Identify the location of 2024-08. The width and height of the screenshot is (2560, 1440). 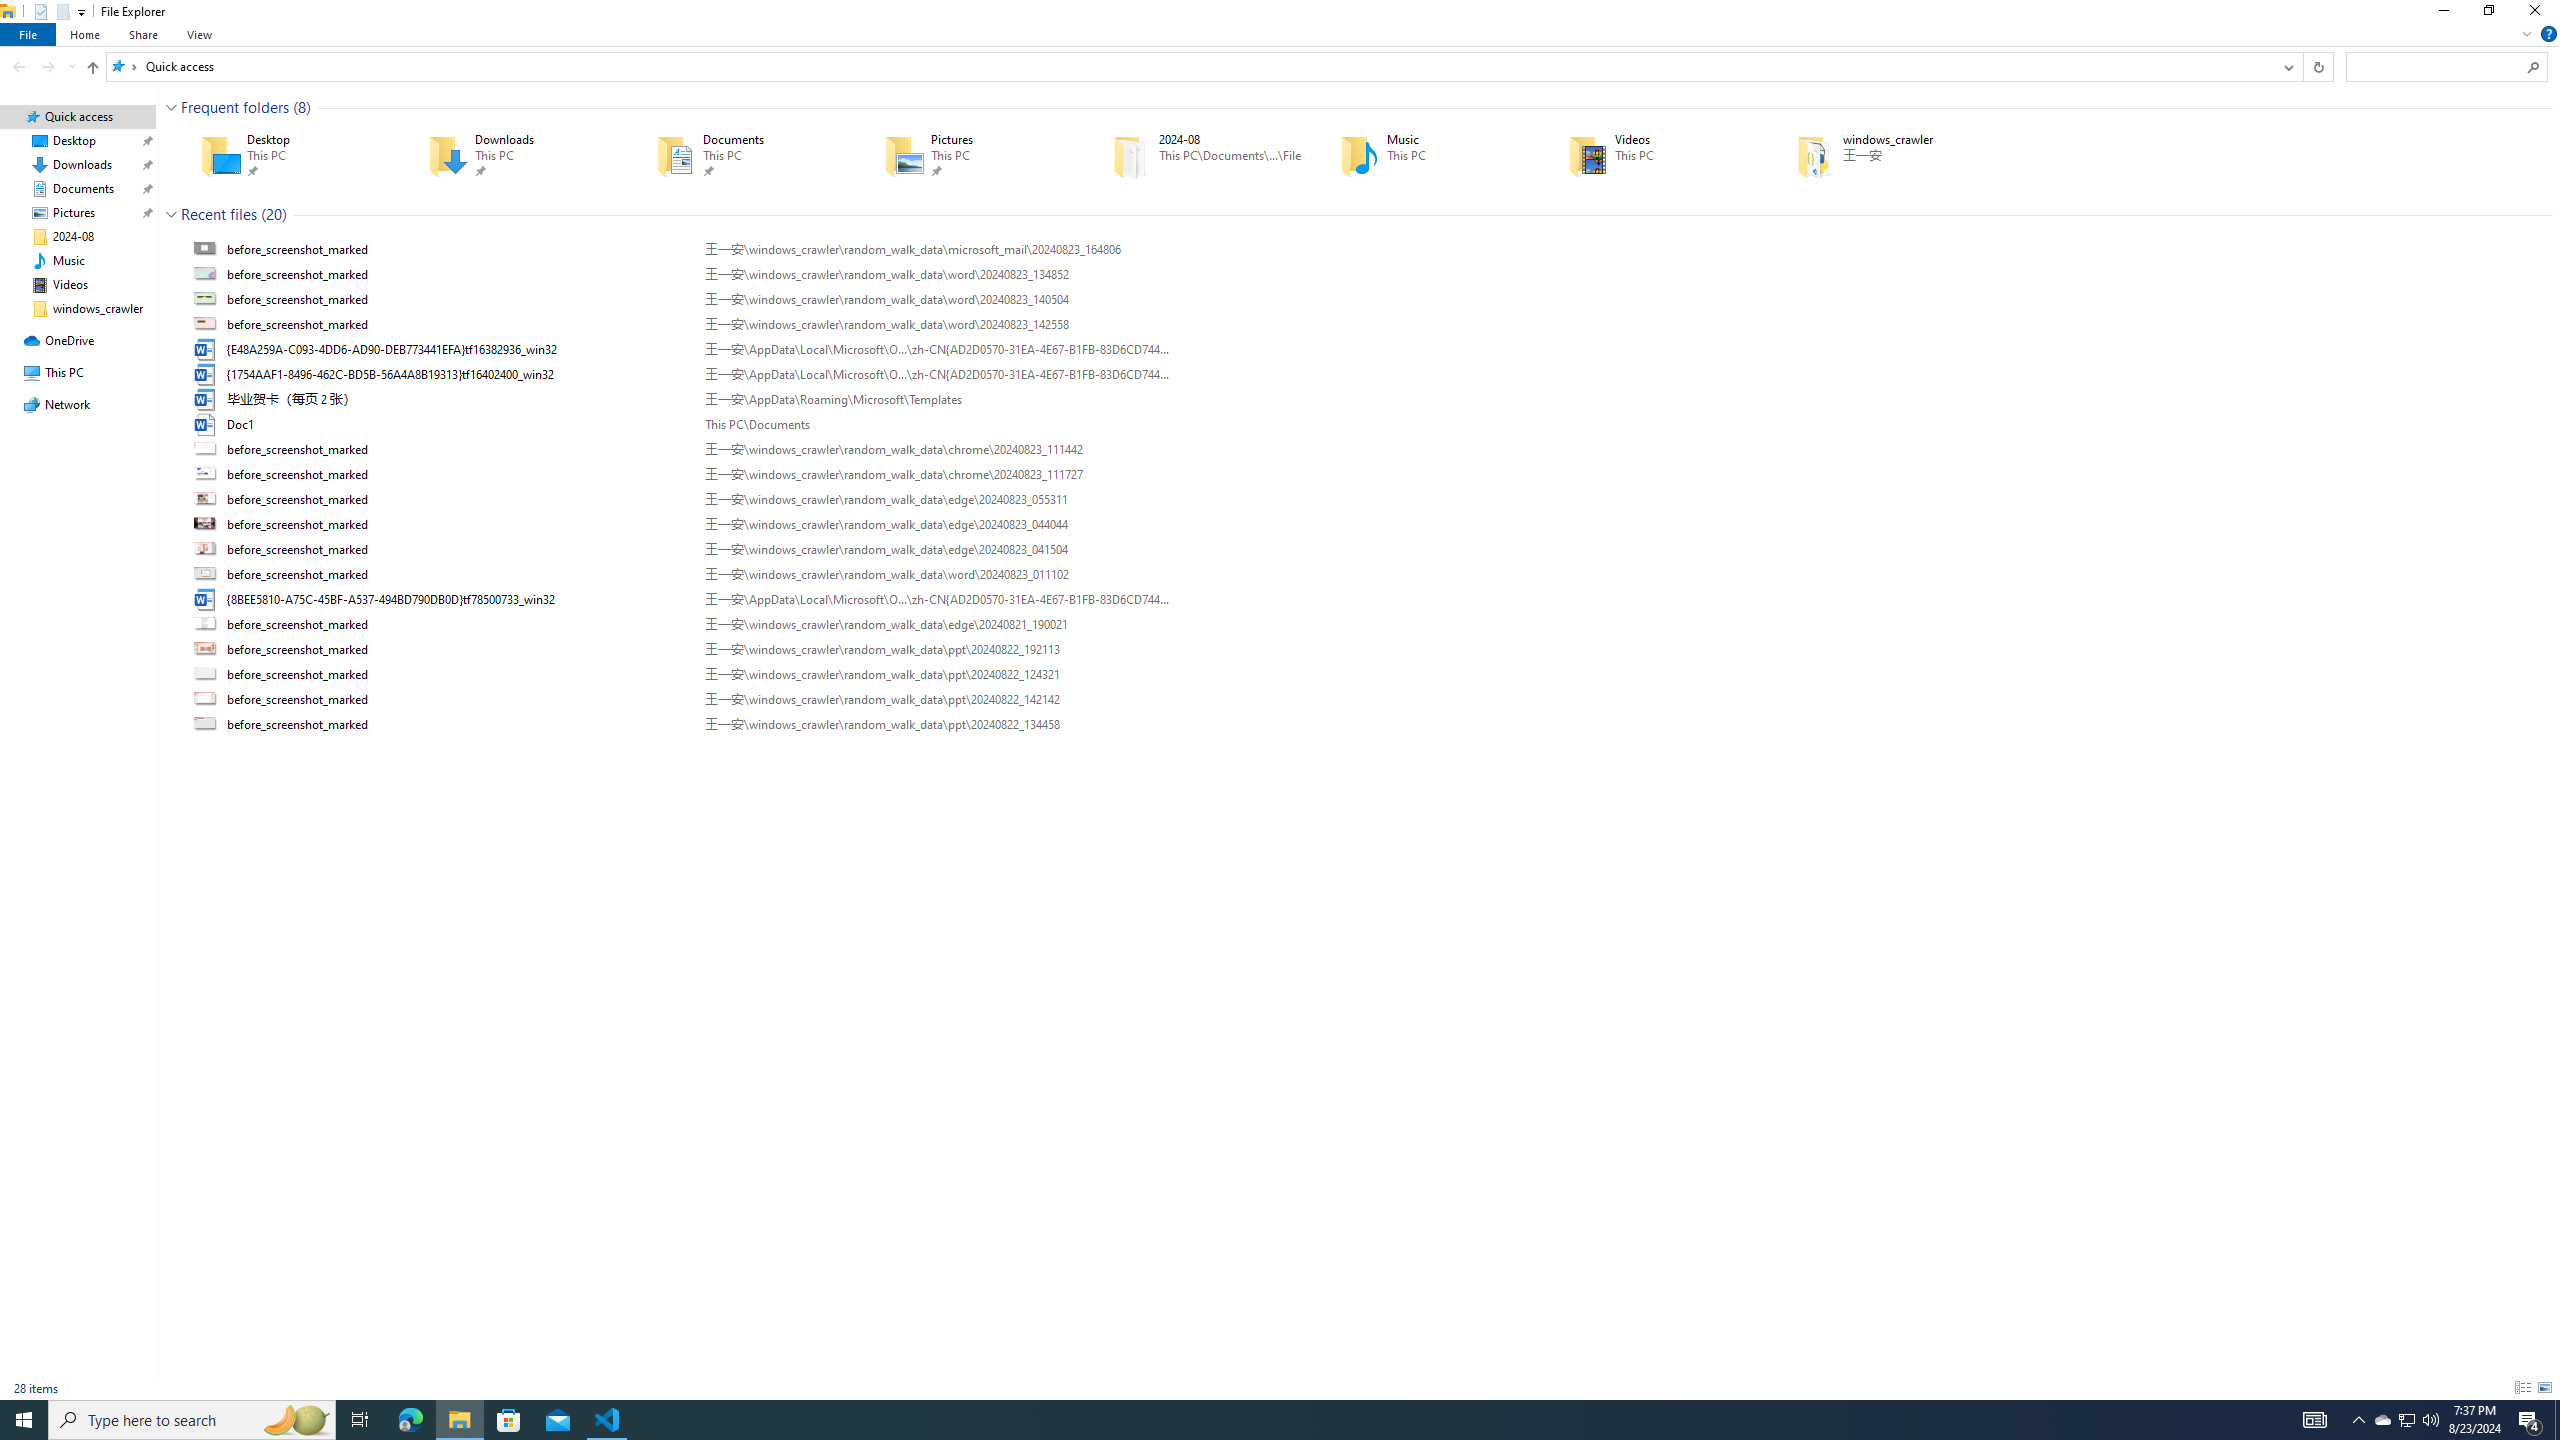
(1198, 155).